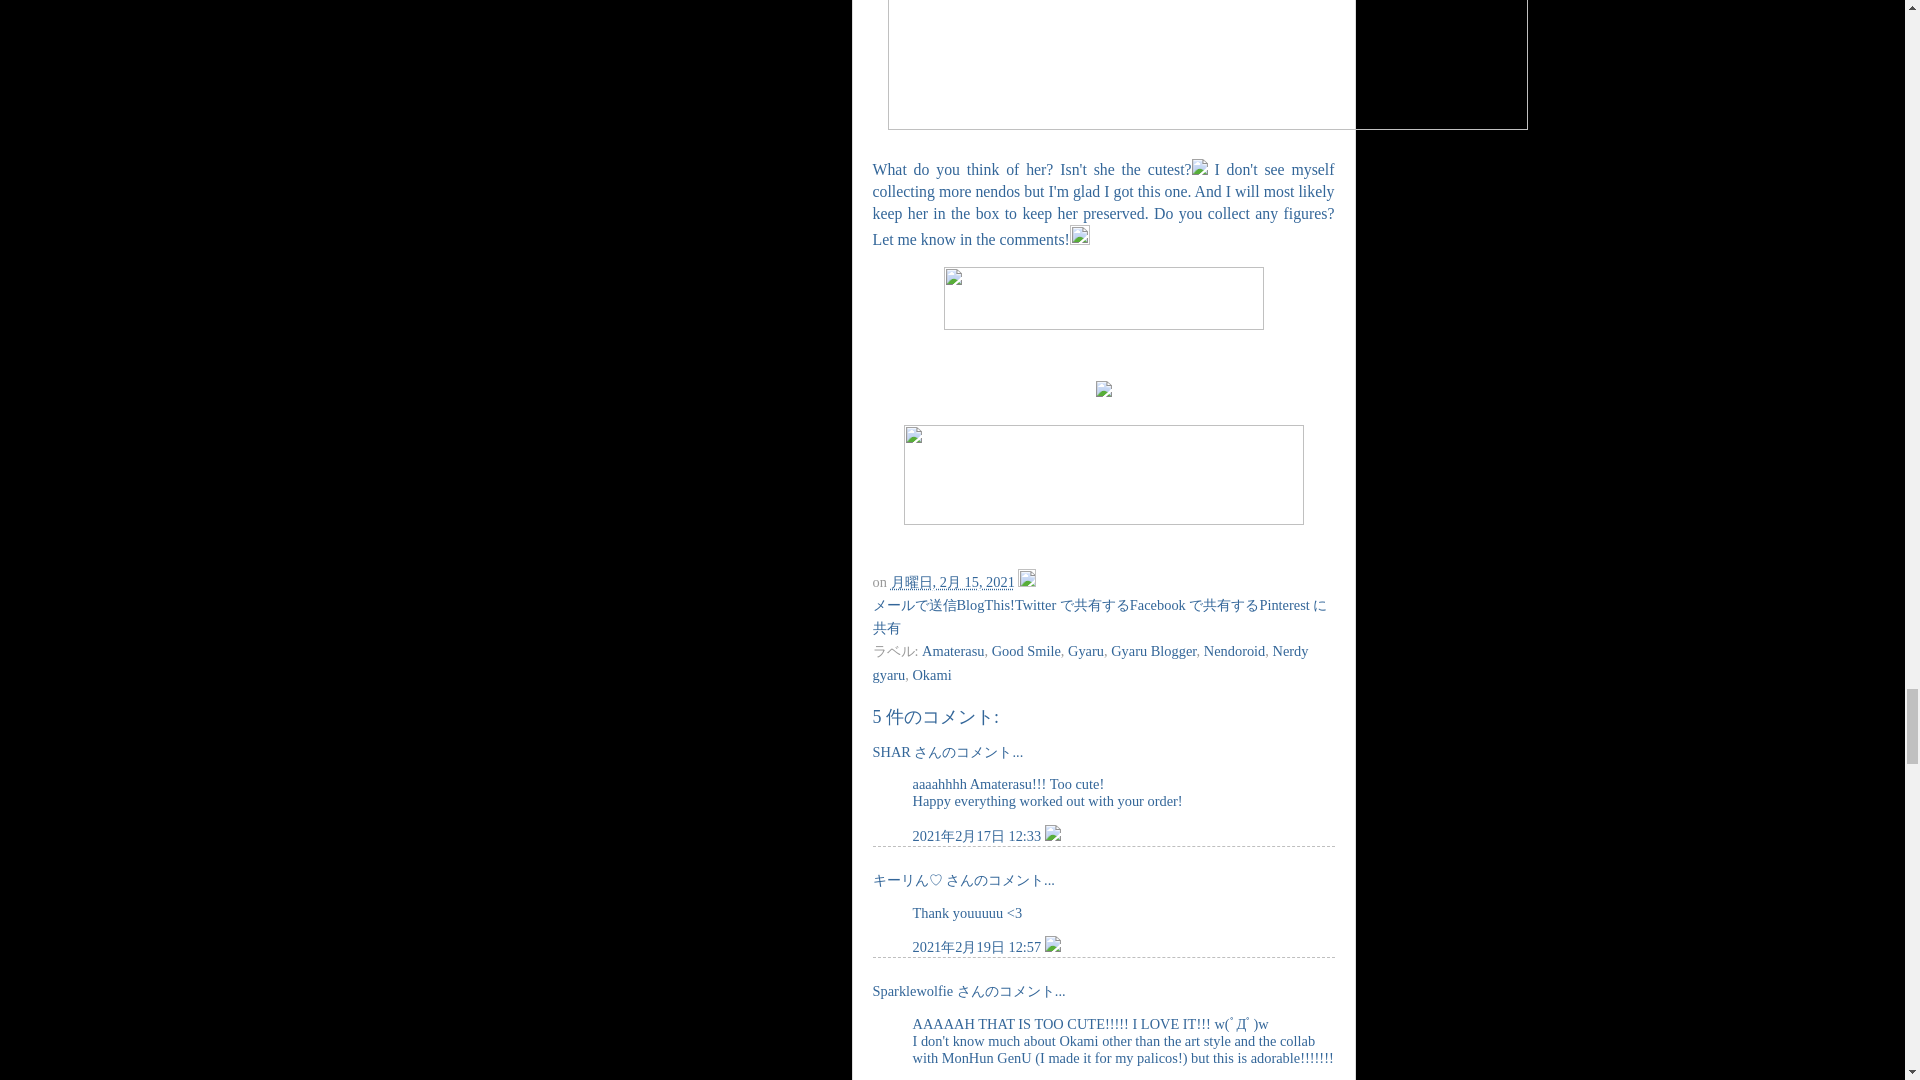 Image resolution: width=1920 pixels, height=1080 pixels. Describe the element at coordinates (1234, 650) in the screenshot. I see `Nendoroid` at that location.